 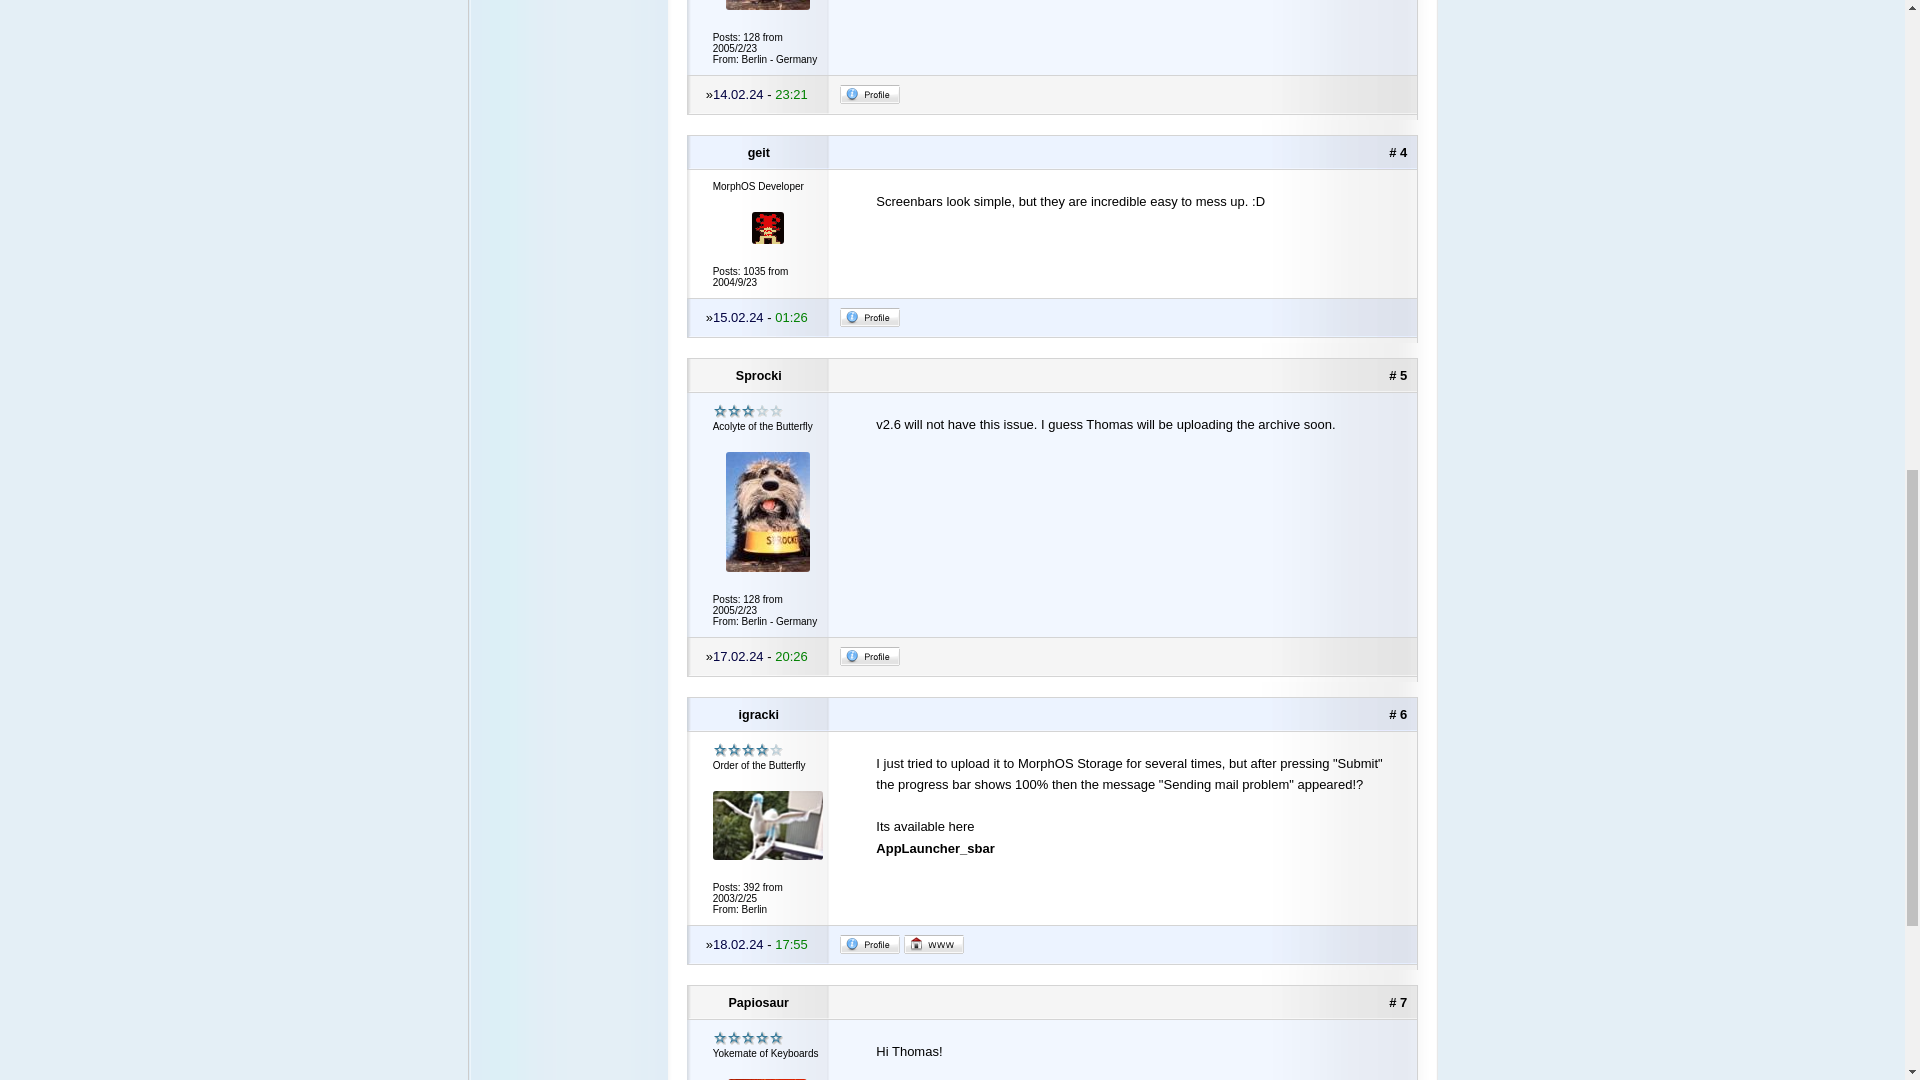 What do you see at coordinates (759, 714) in the screenshot?
I see `igracki` at bounding box center [759, 714].